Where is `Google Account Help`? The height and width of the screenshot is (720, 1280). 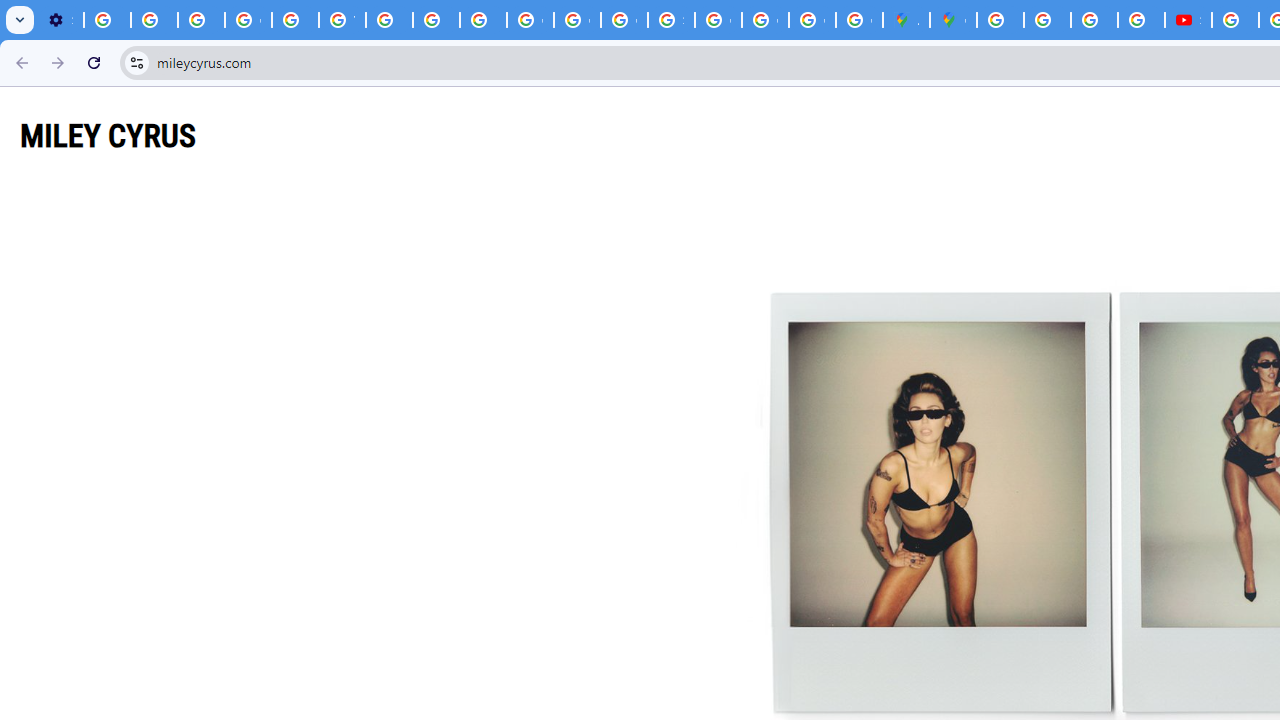
Google Account Help is located at coordinates (248, 20).